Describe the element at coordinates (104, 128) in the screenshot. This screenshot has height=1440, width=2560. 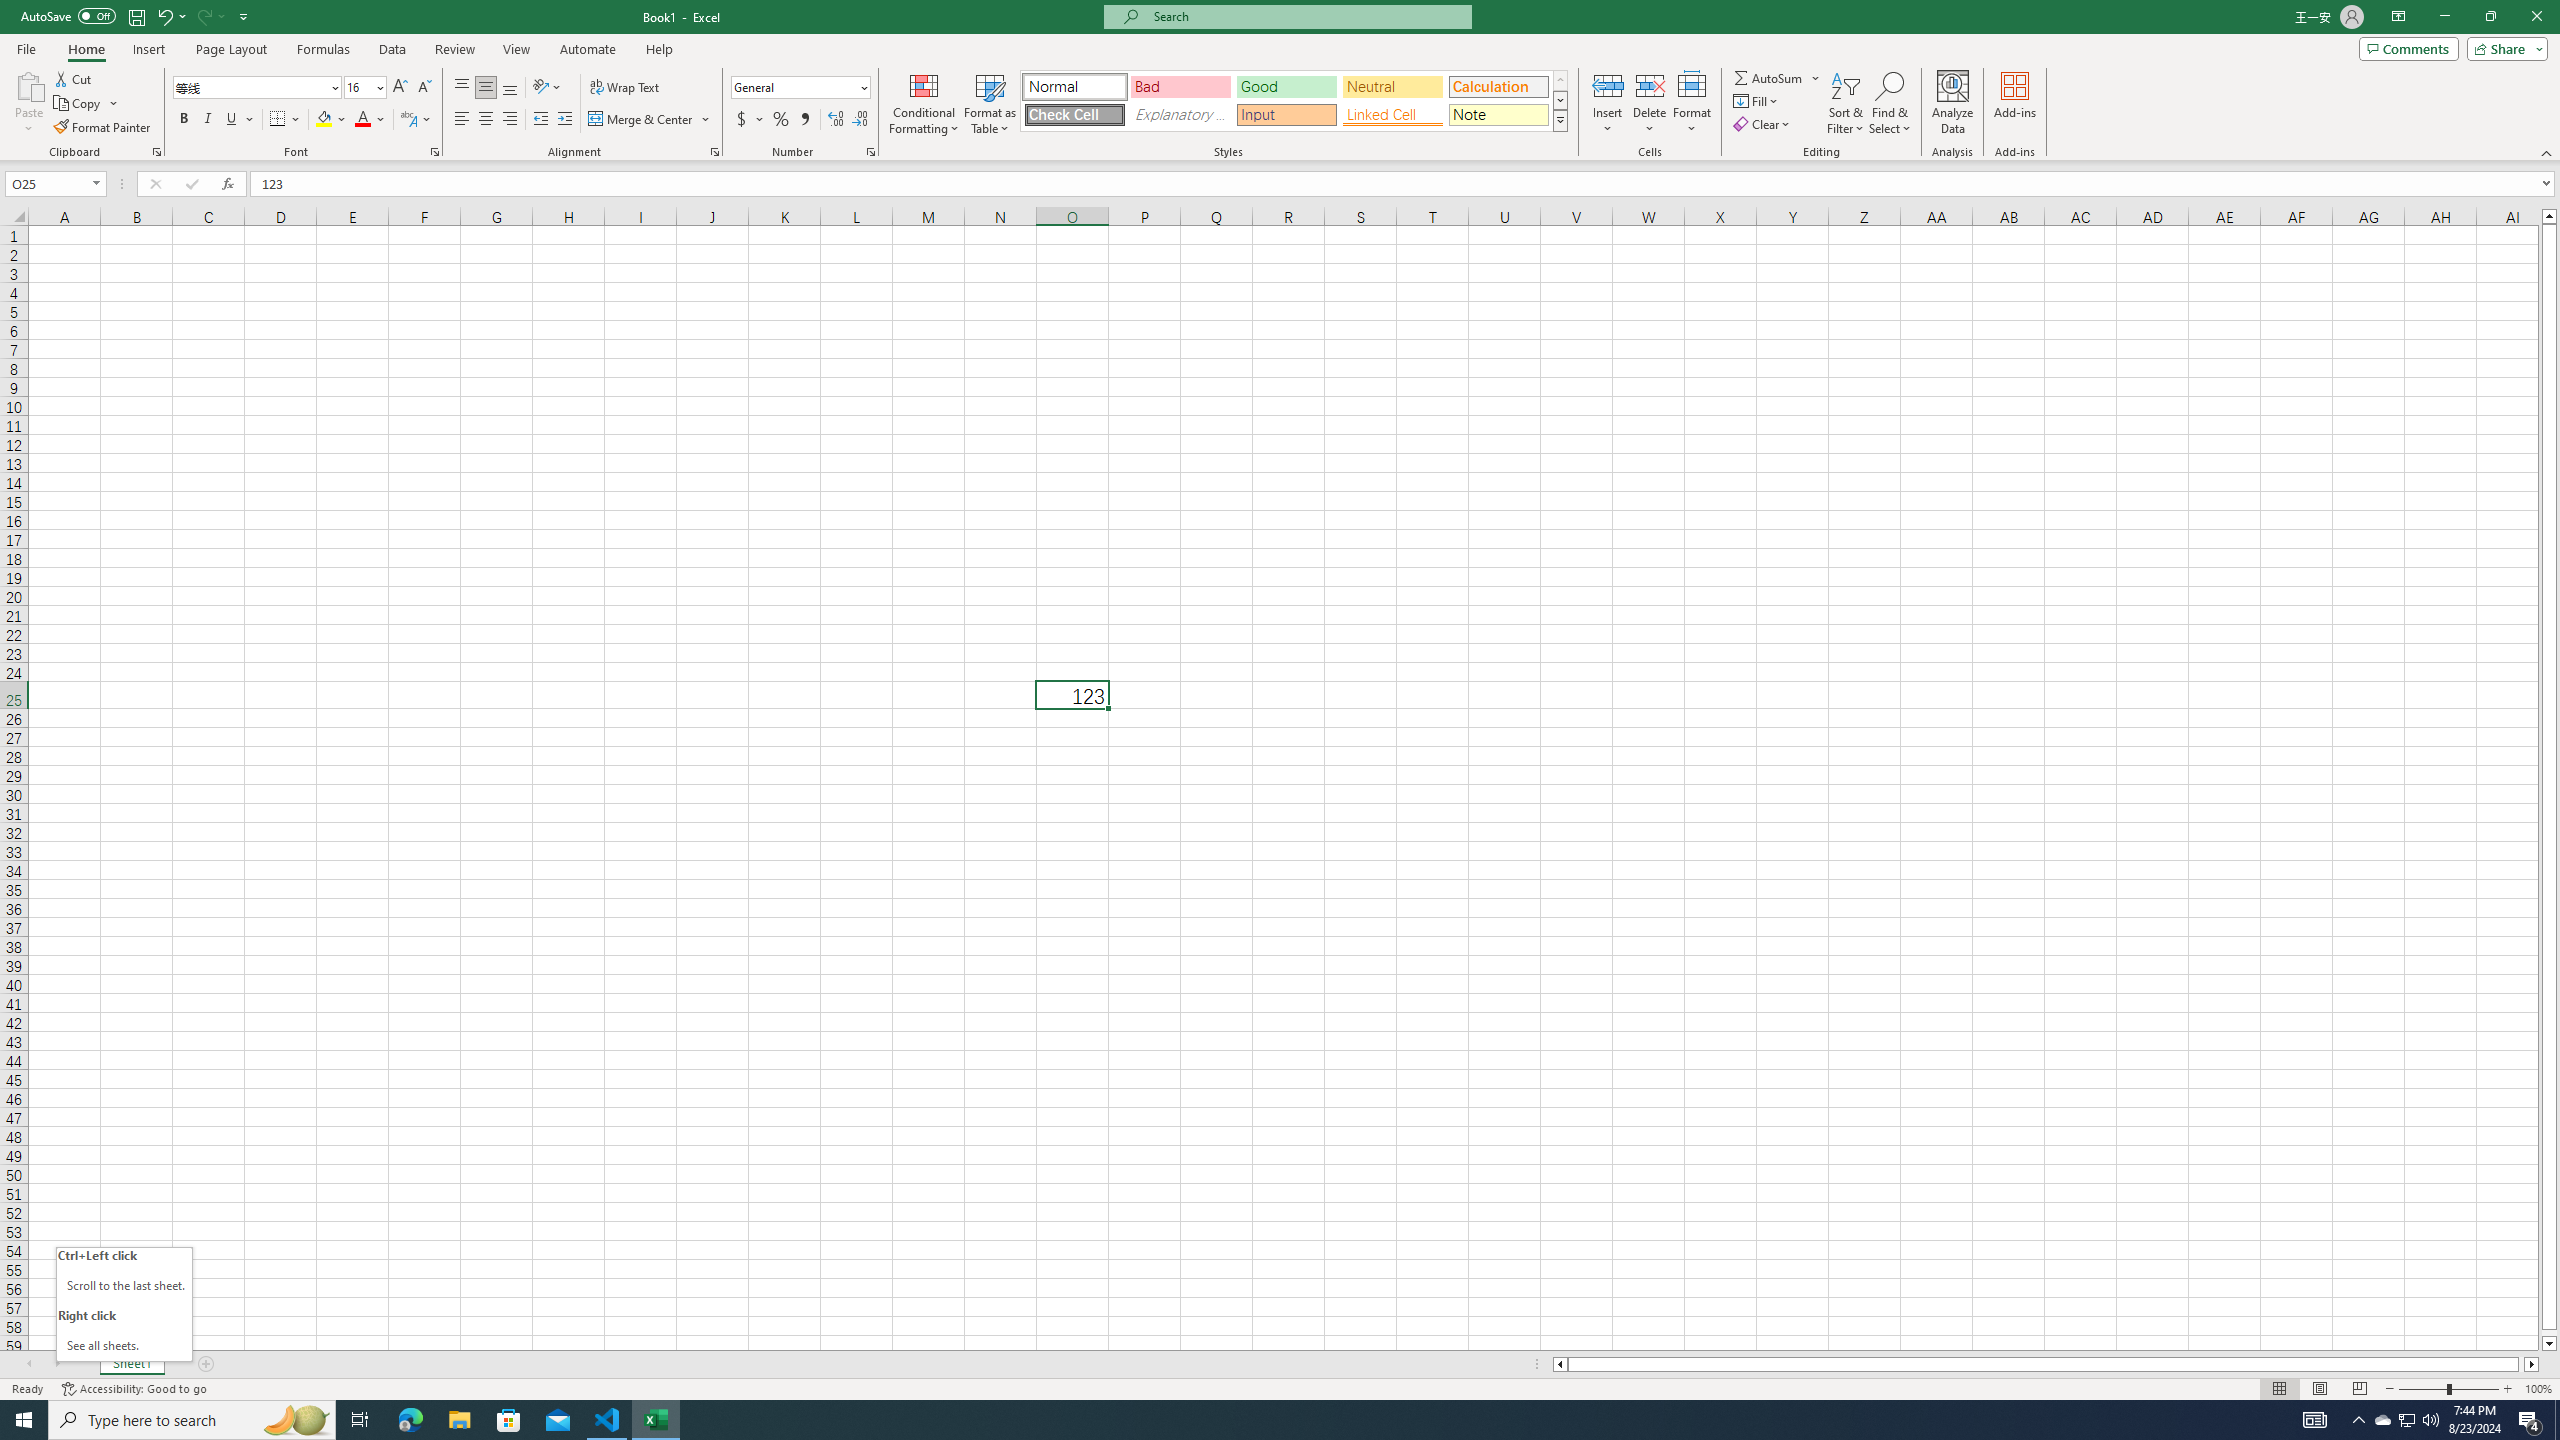
I see `Format Painter` at that location.